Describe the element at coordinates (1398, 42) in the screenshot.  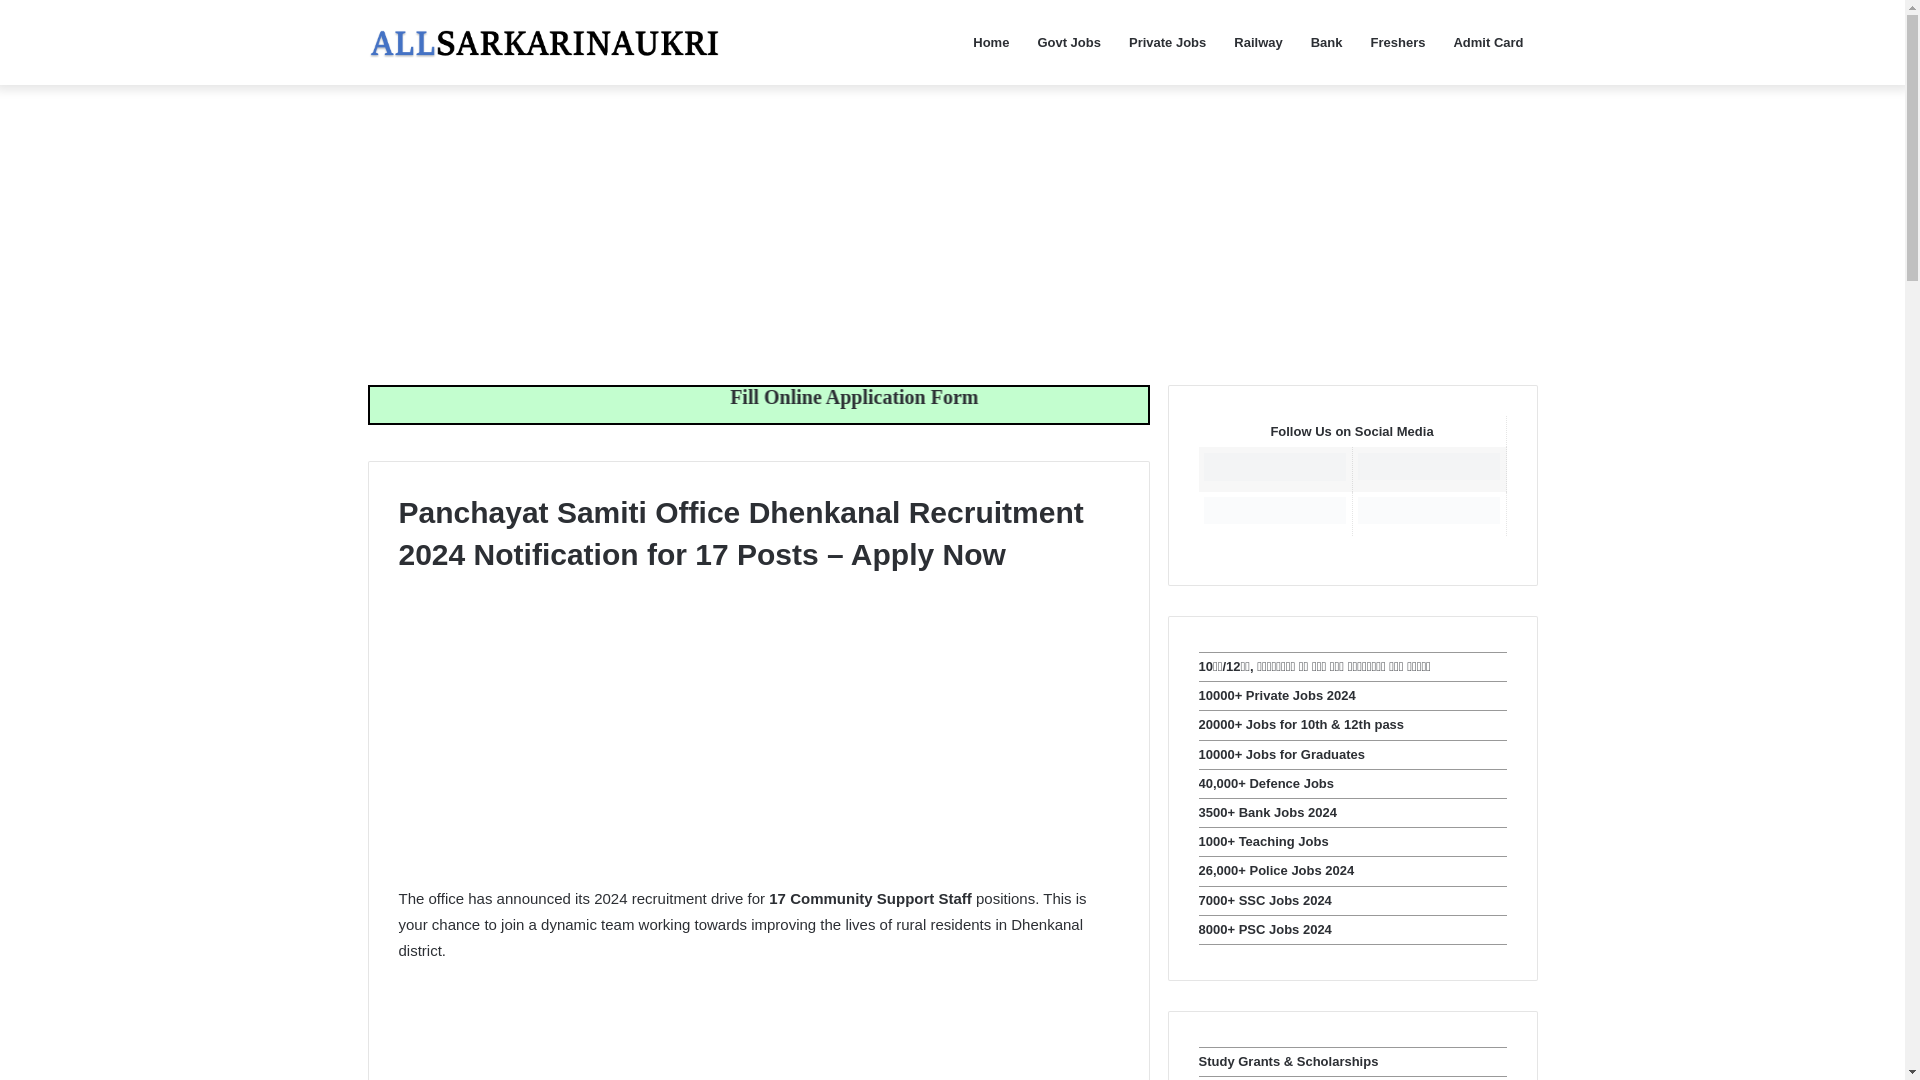
I see `Freshers` at that location.